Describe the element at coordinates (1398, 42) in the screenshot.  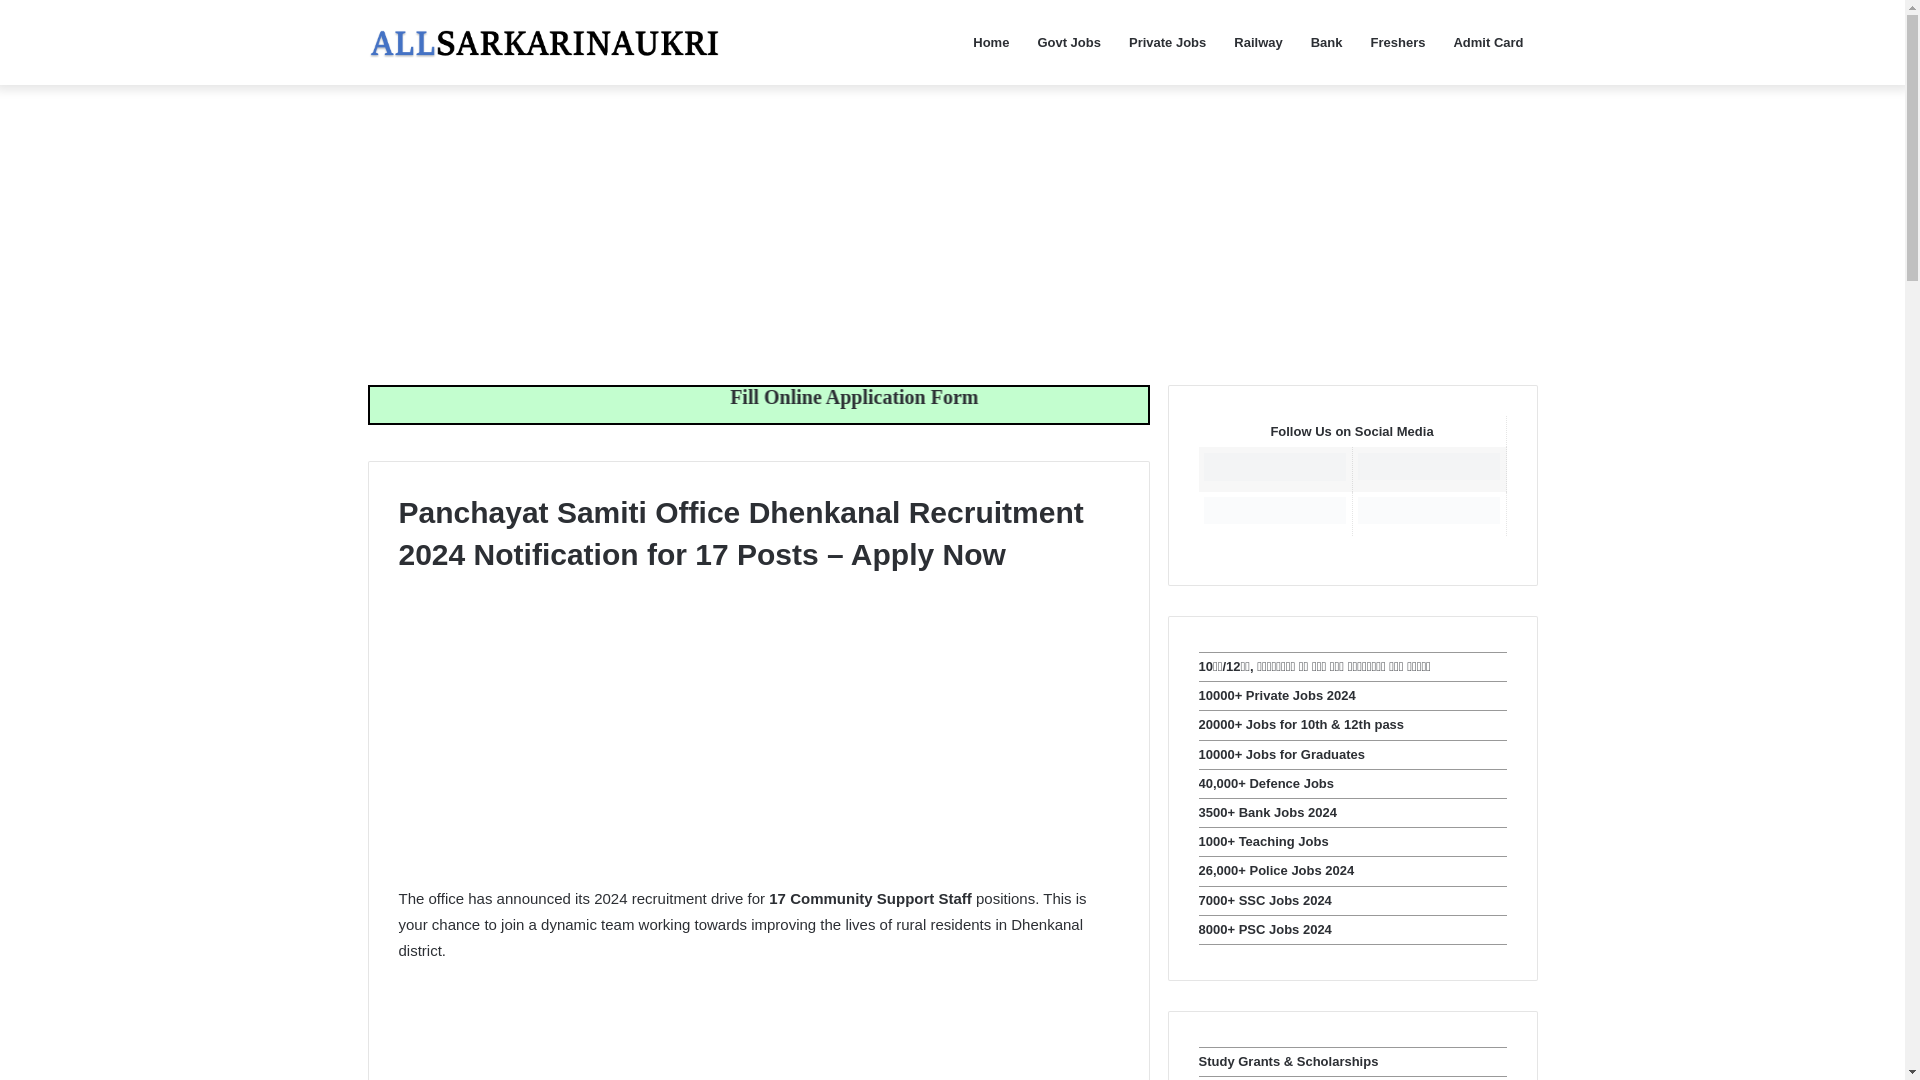
I see `Freshers` at that location.